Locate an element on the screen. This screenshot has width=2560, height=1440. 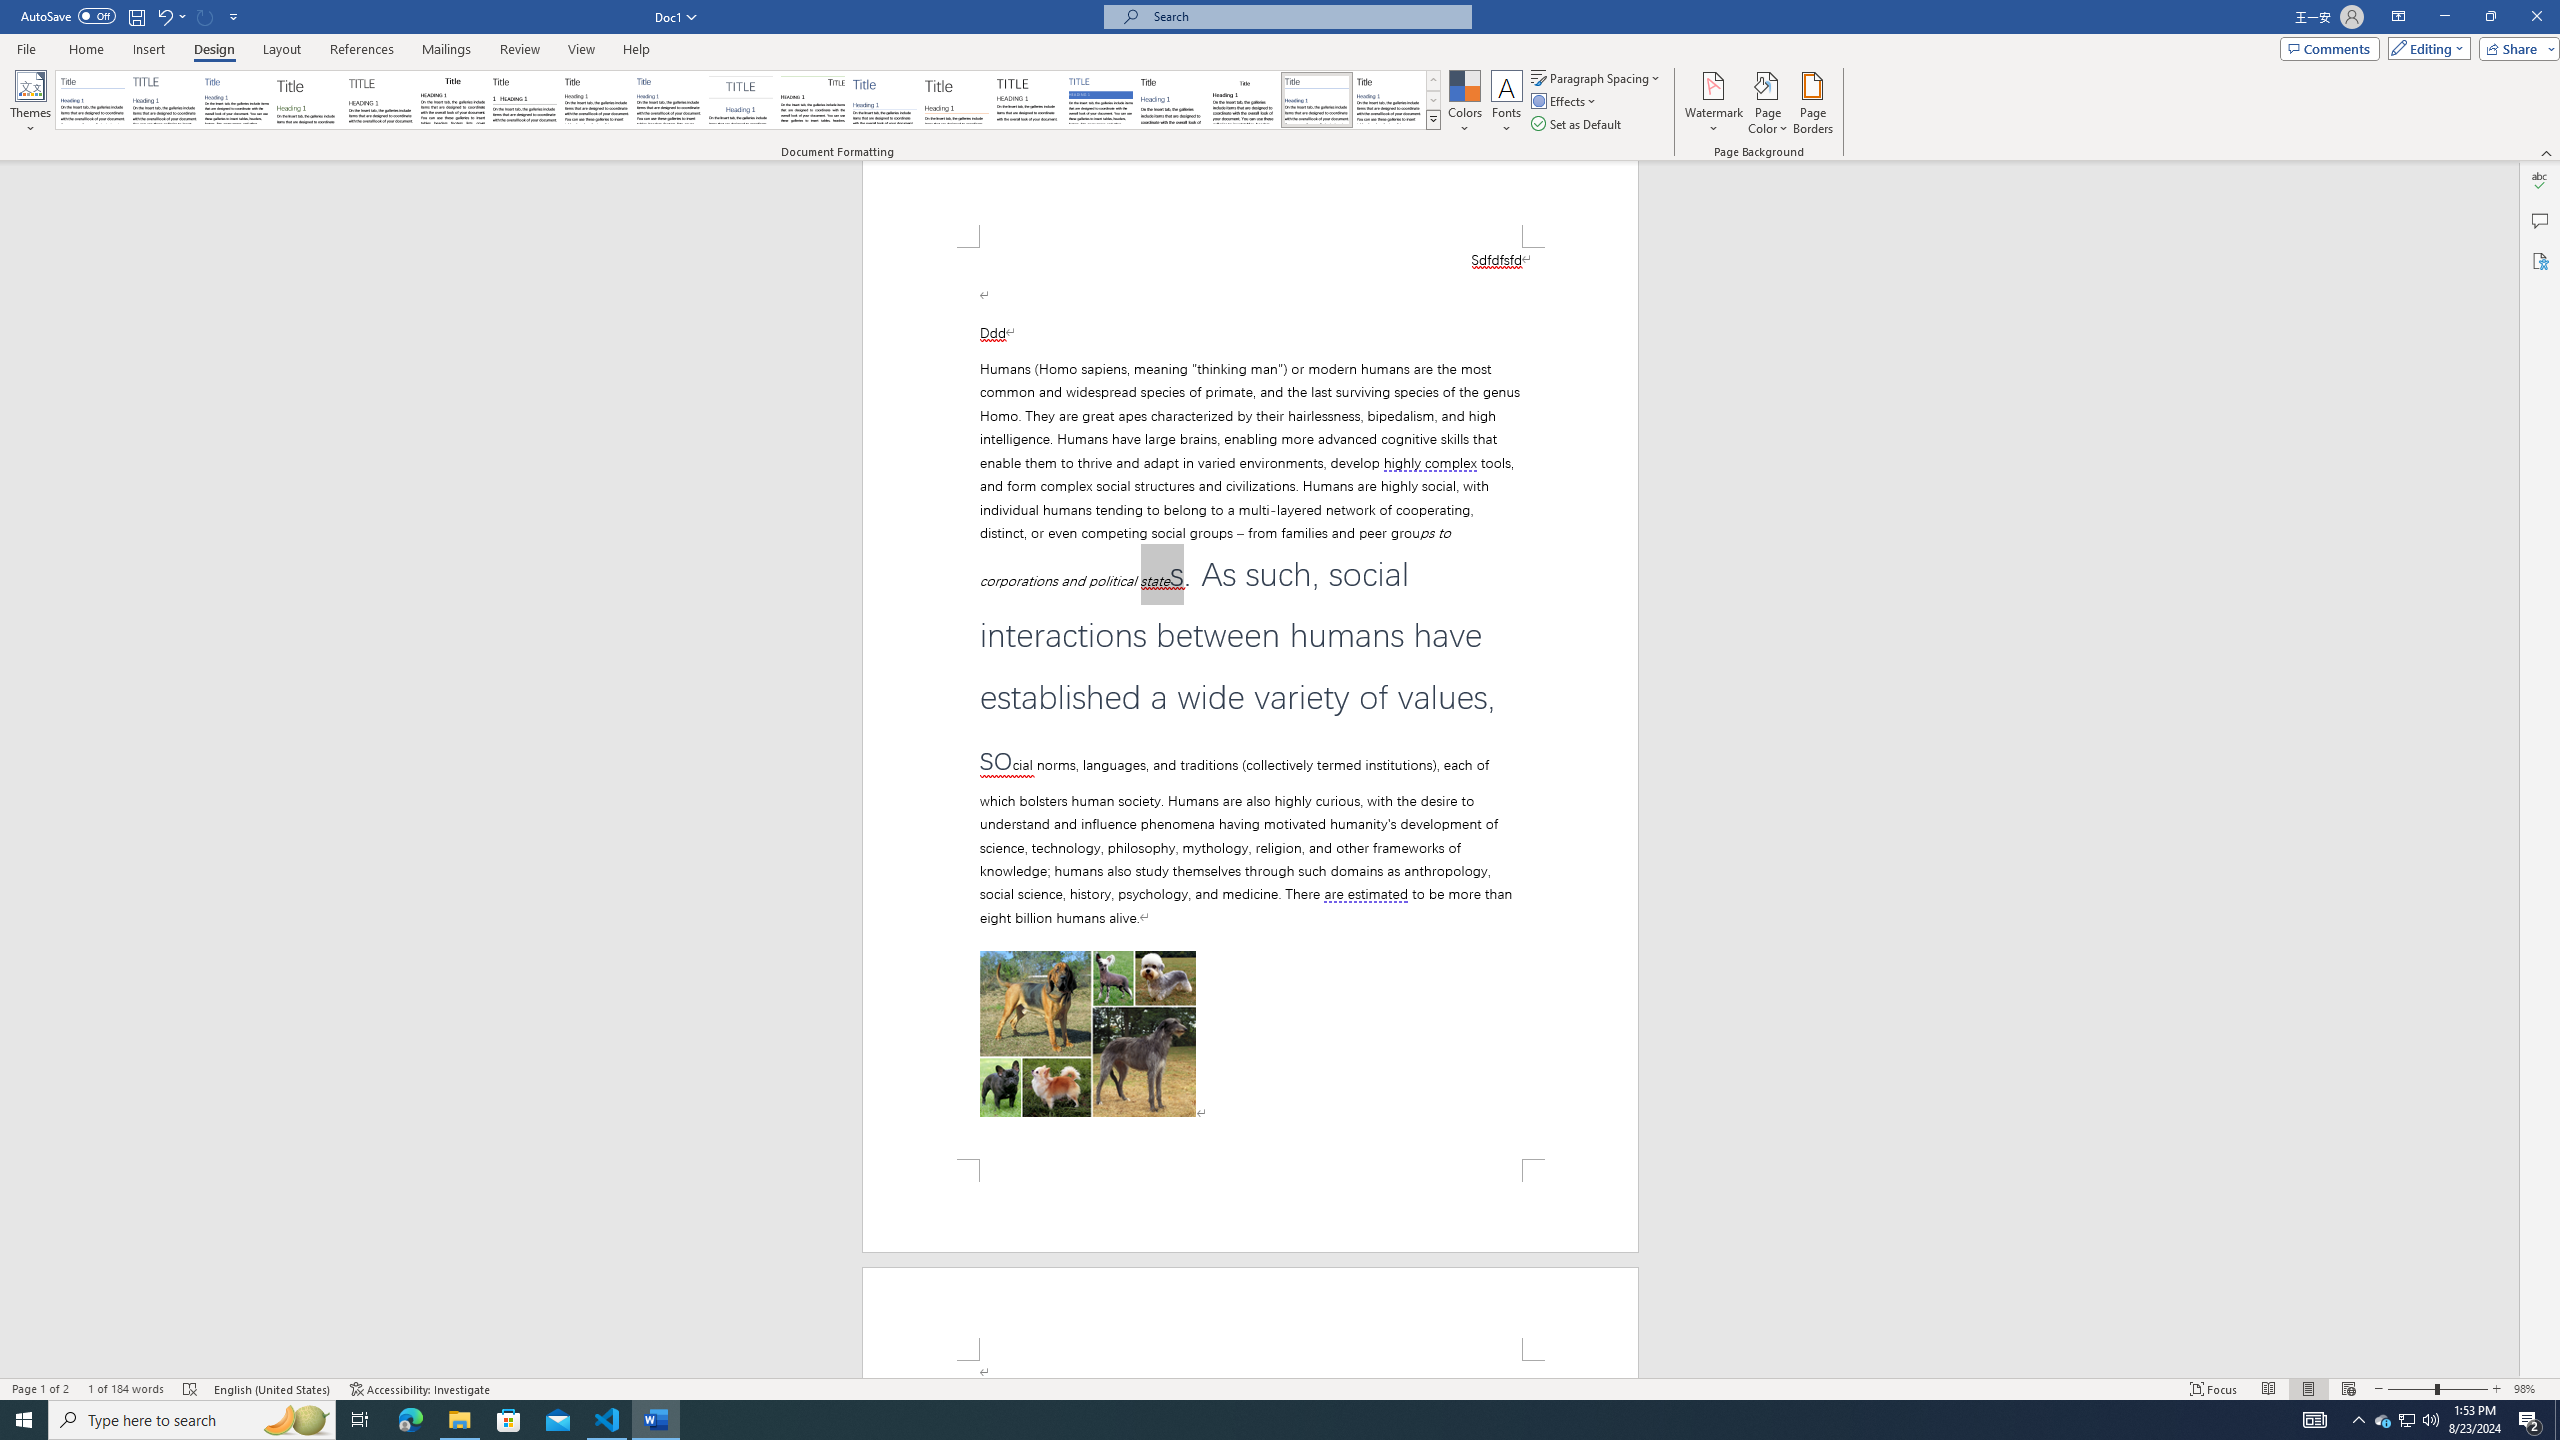
Black & White (Word 2013) is located at coordinates (596, 100).